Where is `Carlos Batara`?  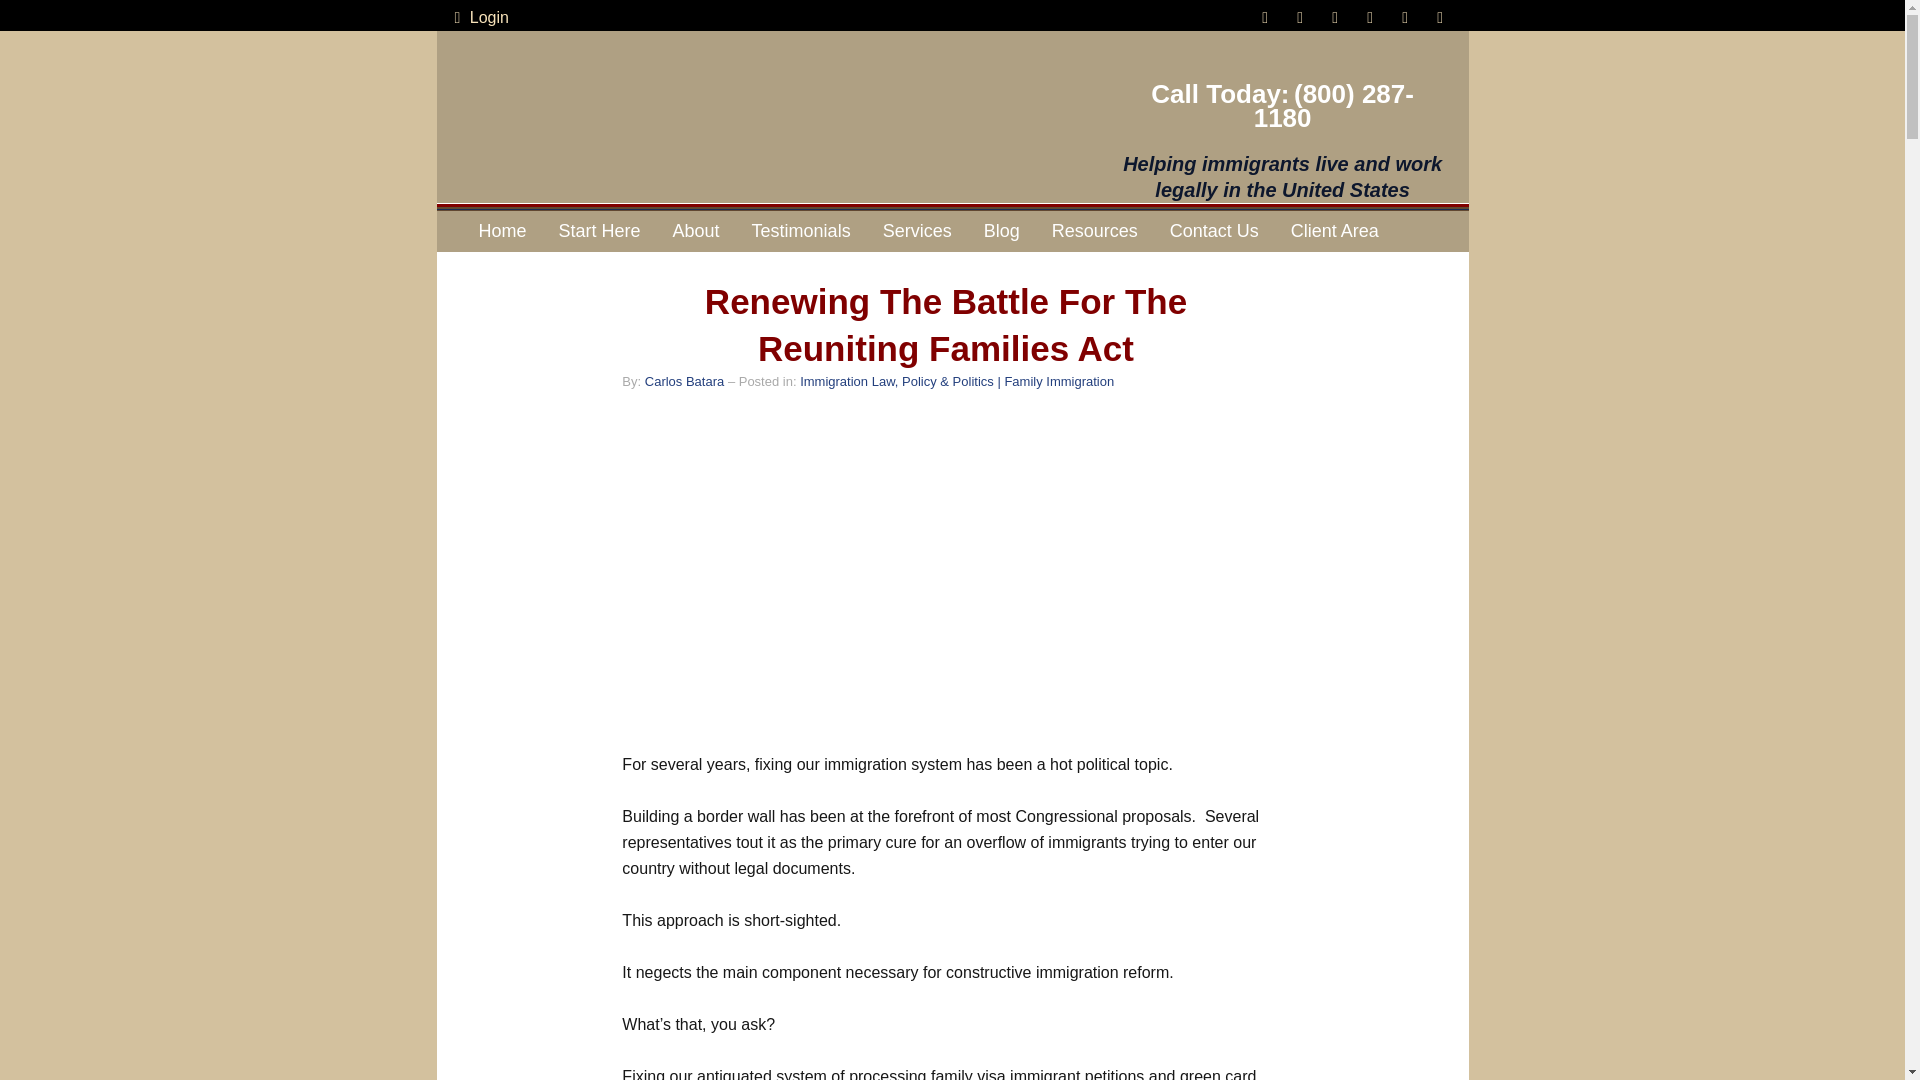 Carlos Batara is located at coordinates (684, 380).